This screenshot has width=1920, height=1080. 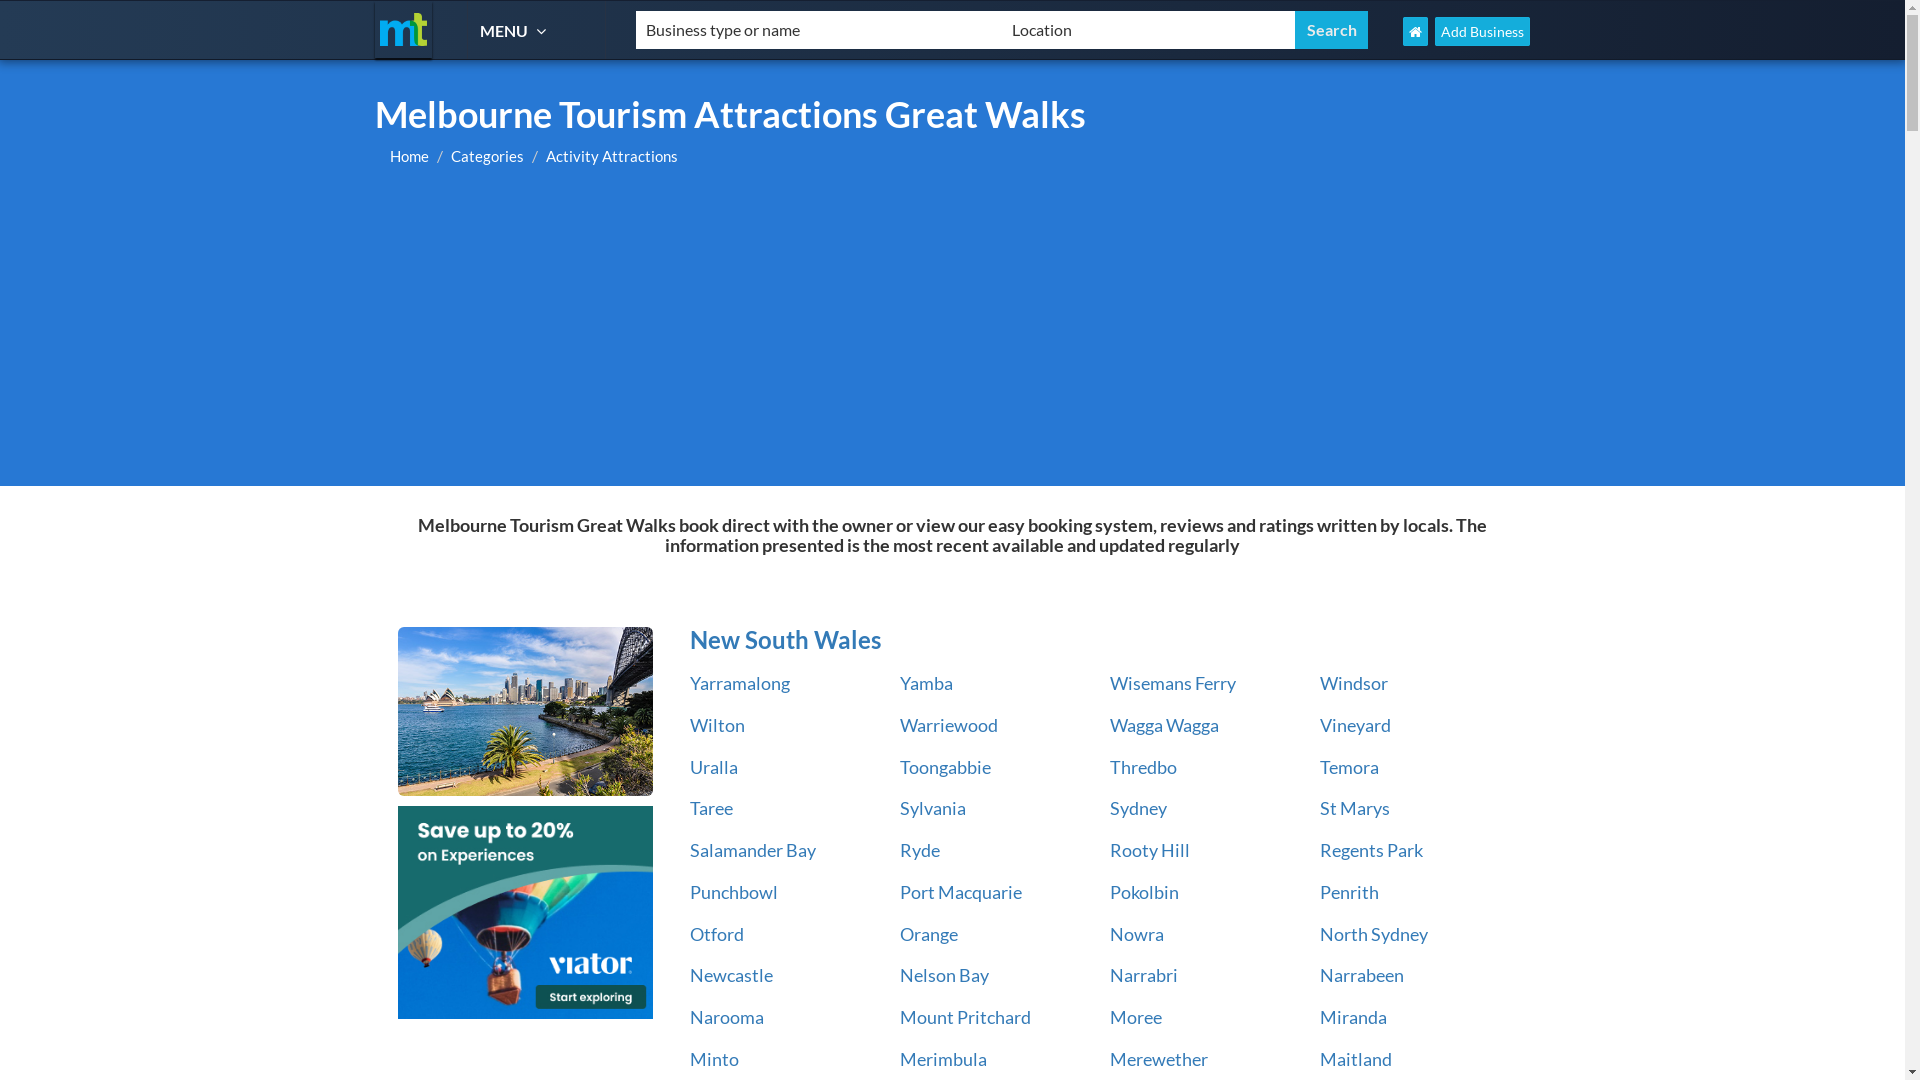 I want to click on Vineyard, so click(x=1356, y=725).